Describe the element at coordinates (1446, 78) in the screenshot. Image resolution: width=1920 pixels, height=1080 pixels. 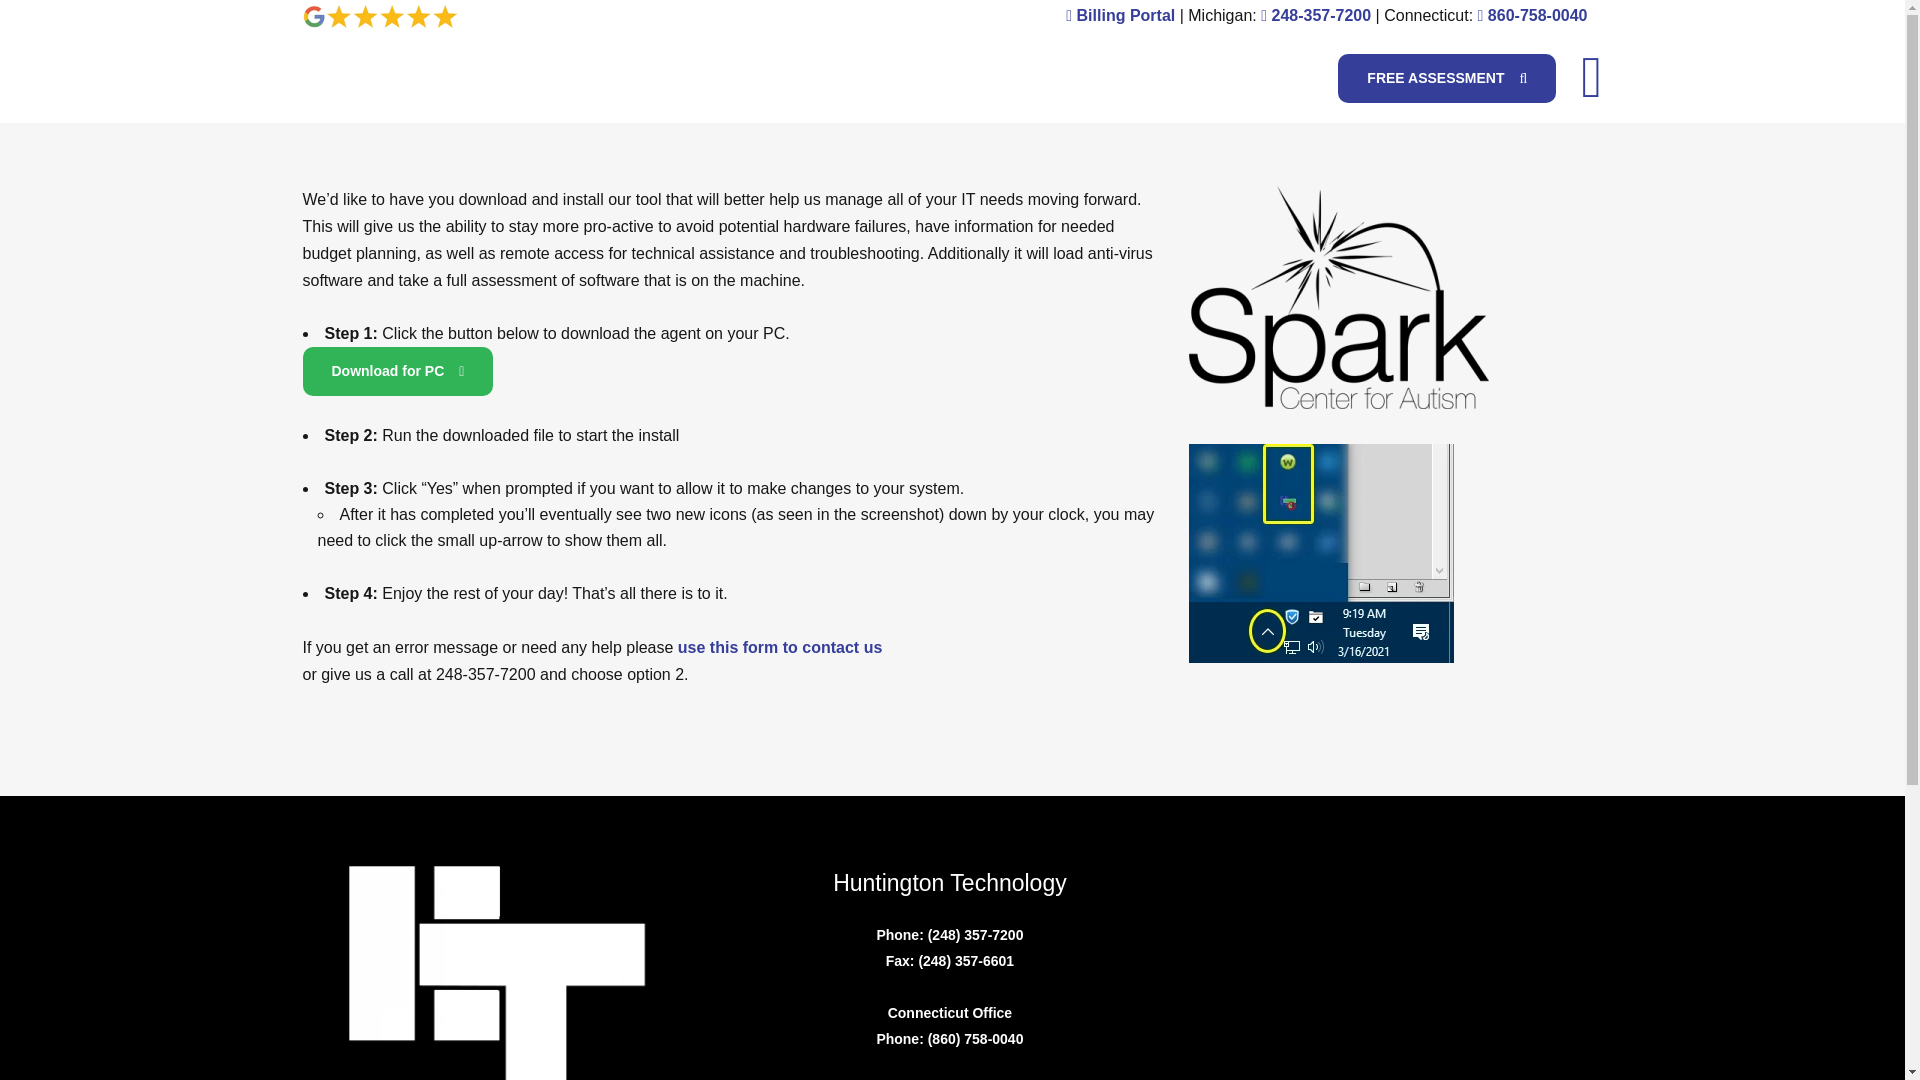
I see `FREE ASSESSMENT` at that location.